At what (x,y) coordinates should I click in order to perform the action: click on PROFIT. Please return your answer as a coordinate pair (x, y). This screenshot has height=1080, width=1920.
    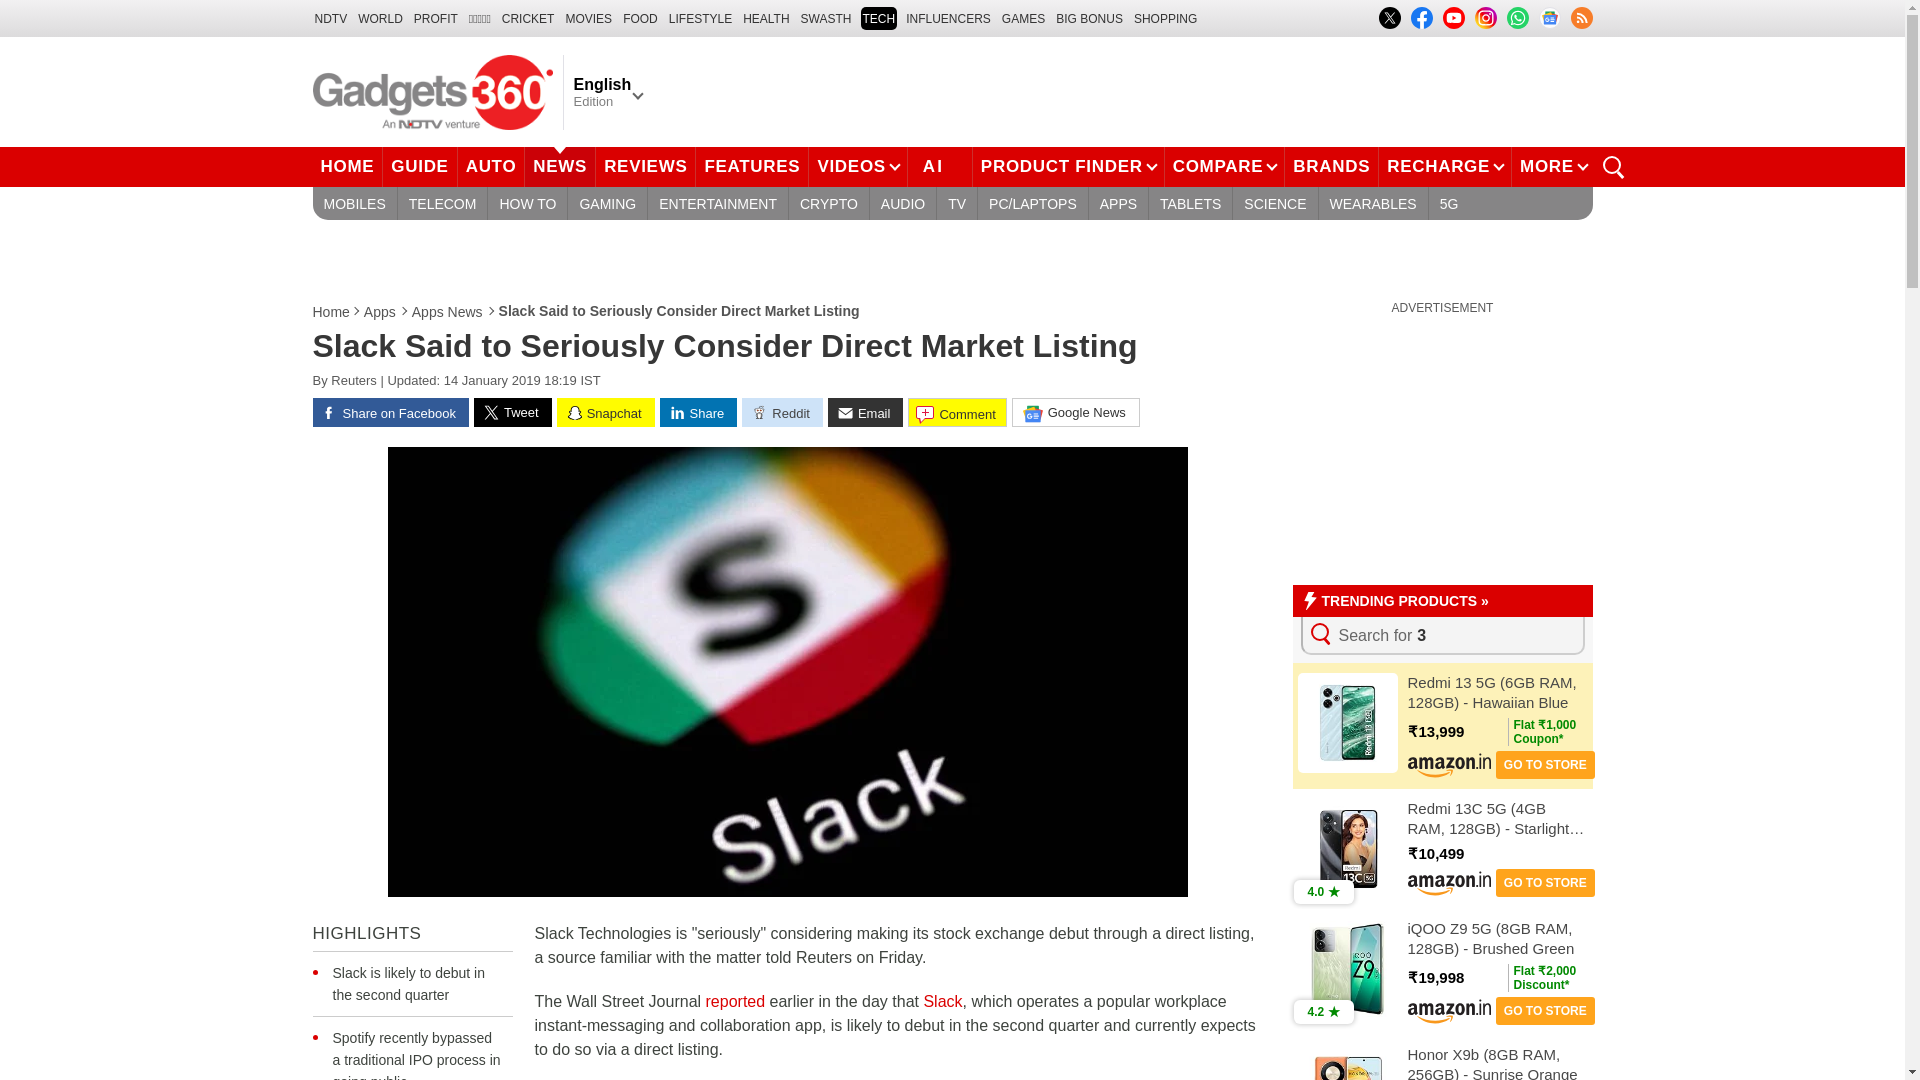
    Looking at the image, I should click on (436, 18).